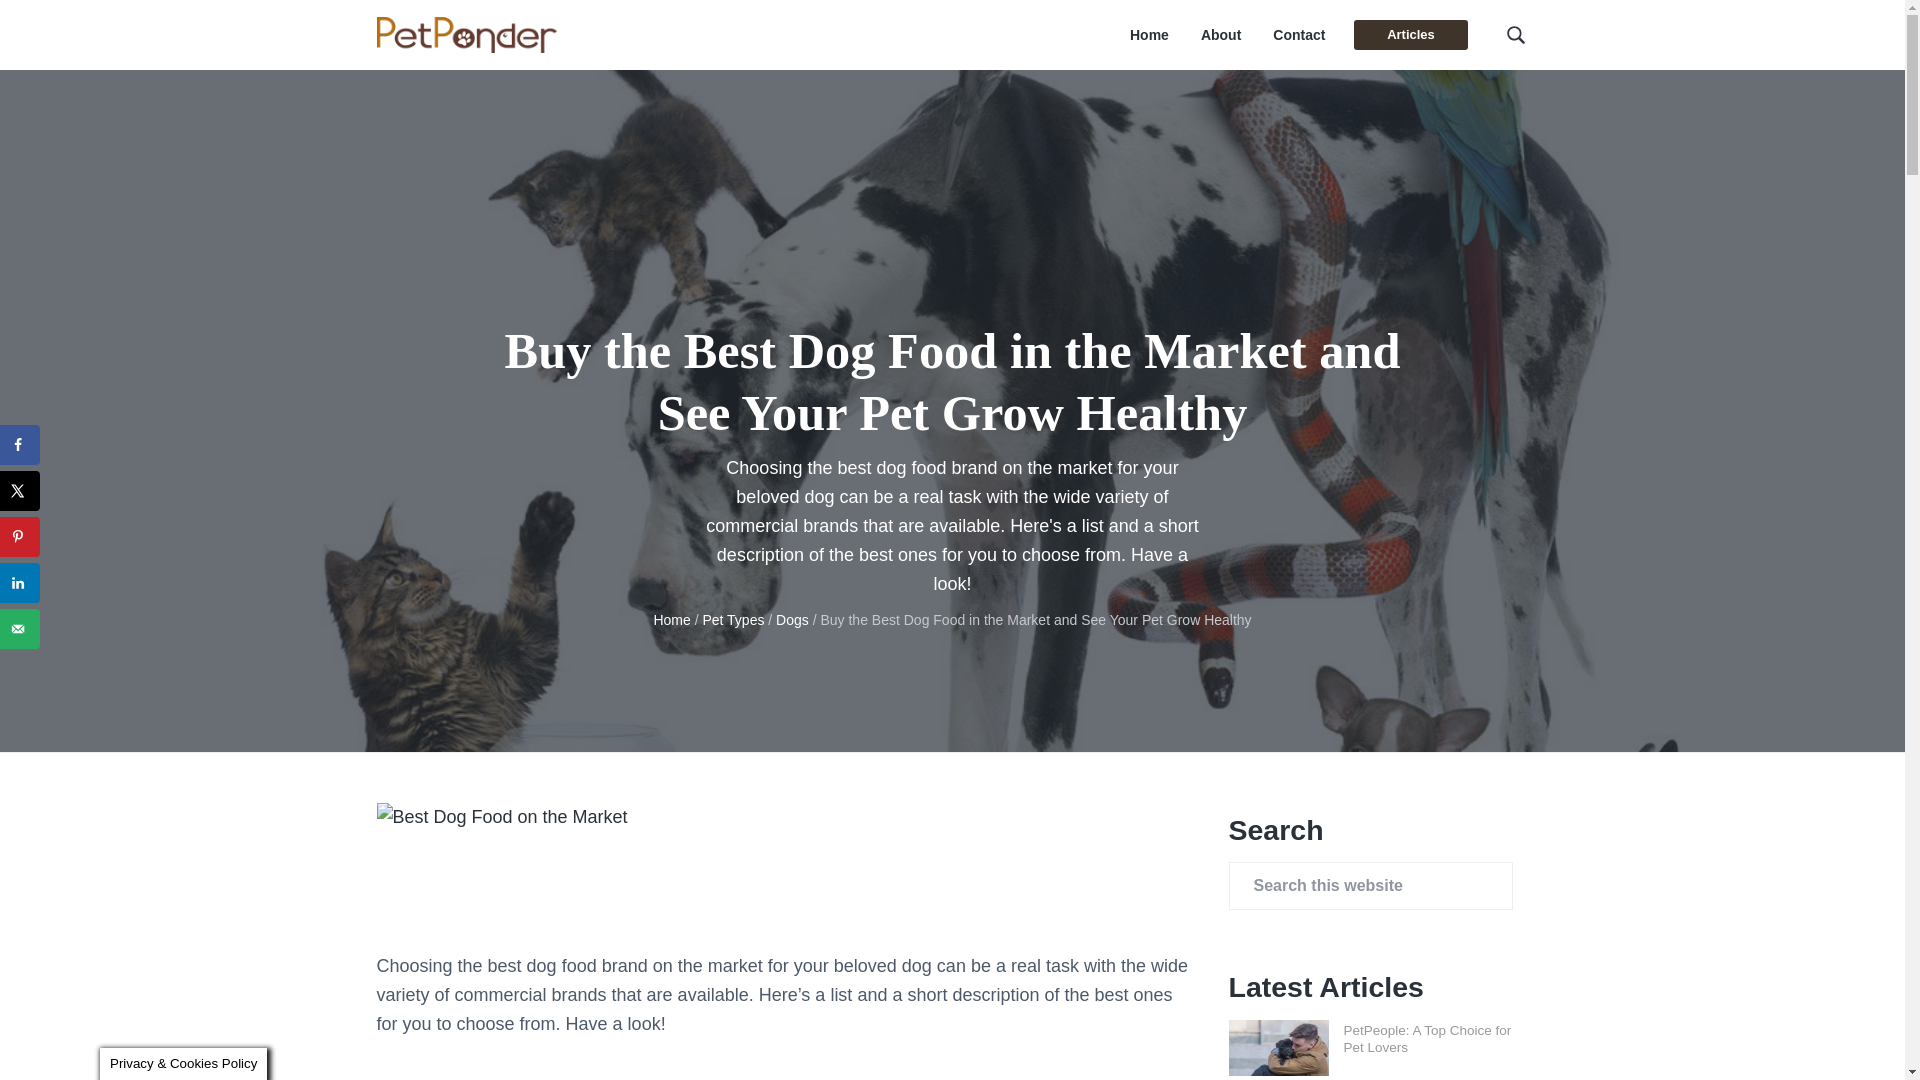 The width and height of the screenshot is (1920, 1080). I want to click on Home, so click(1150, 35).